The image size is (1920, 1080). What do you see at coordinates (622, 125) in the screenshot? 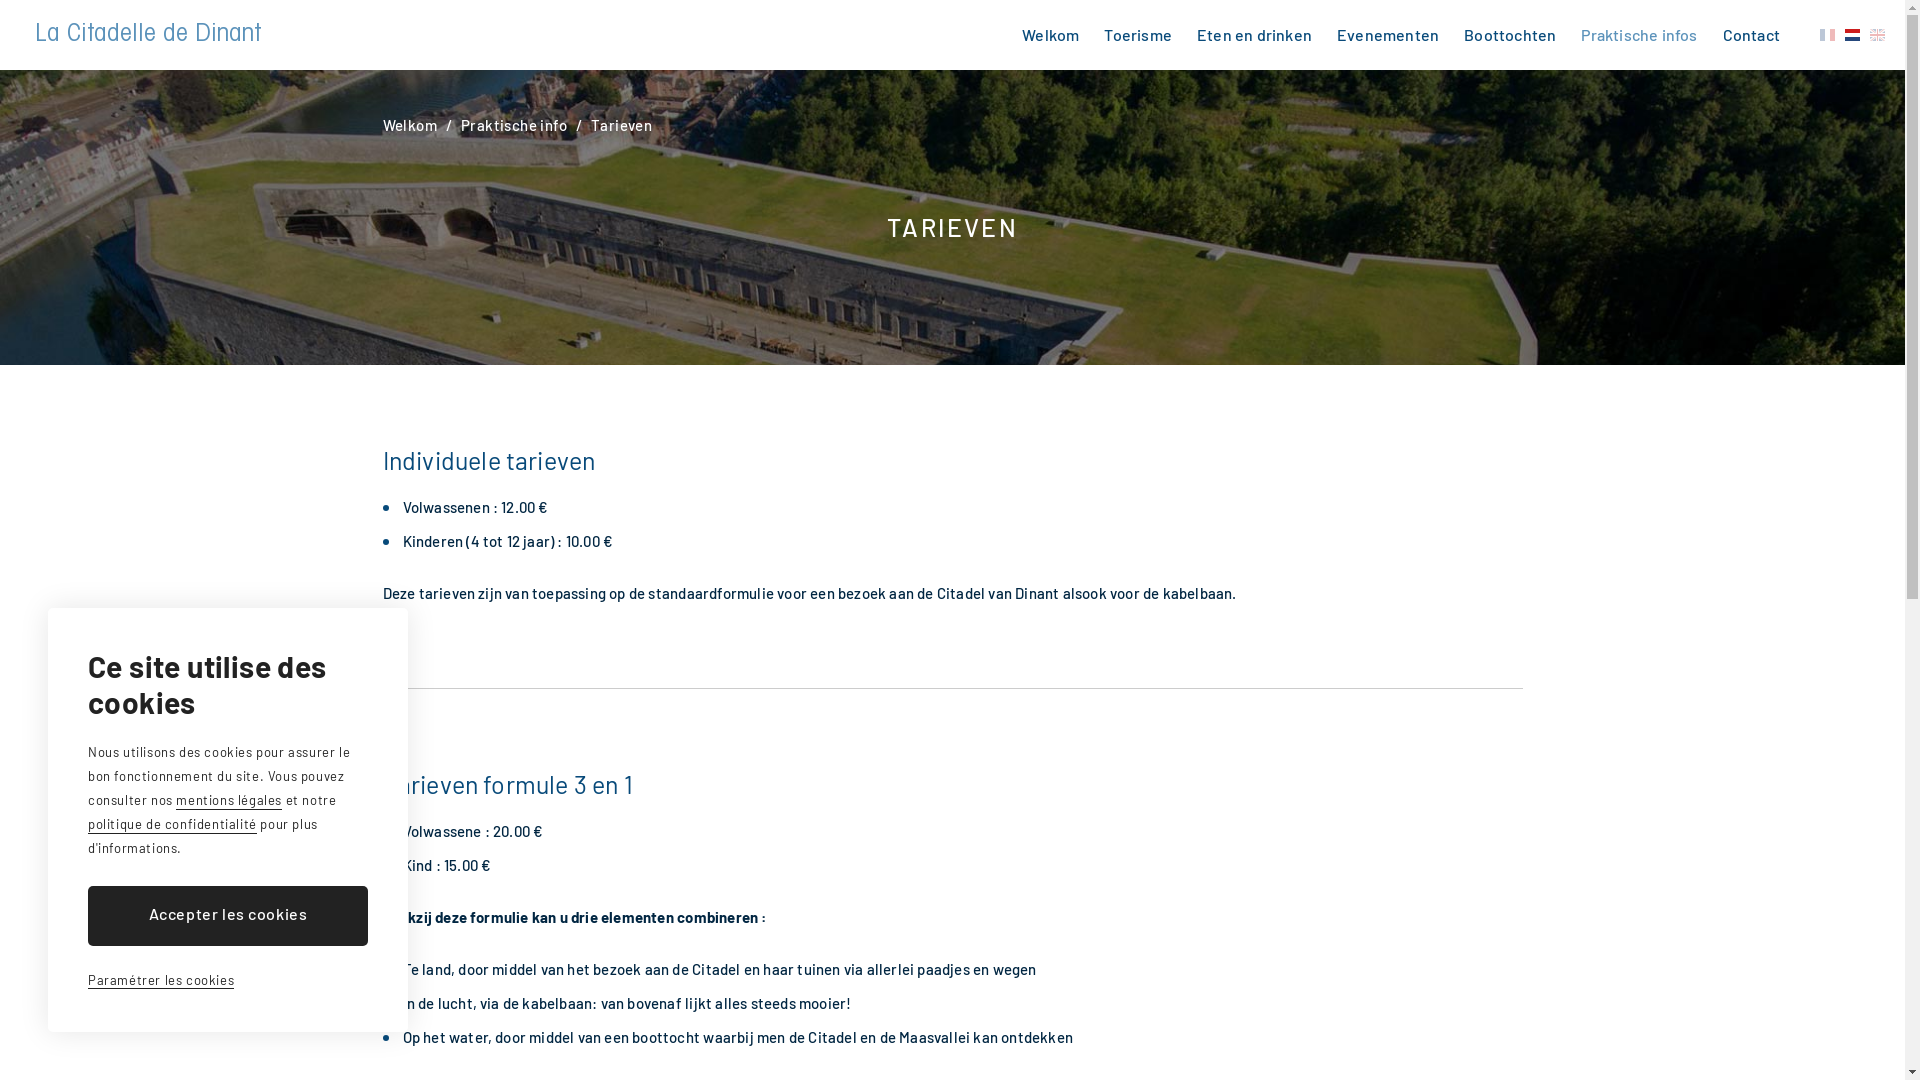
I see `Tarieven` at bounding box center [622, 125].